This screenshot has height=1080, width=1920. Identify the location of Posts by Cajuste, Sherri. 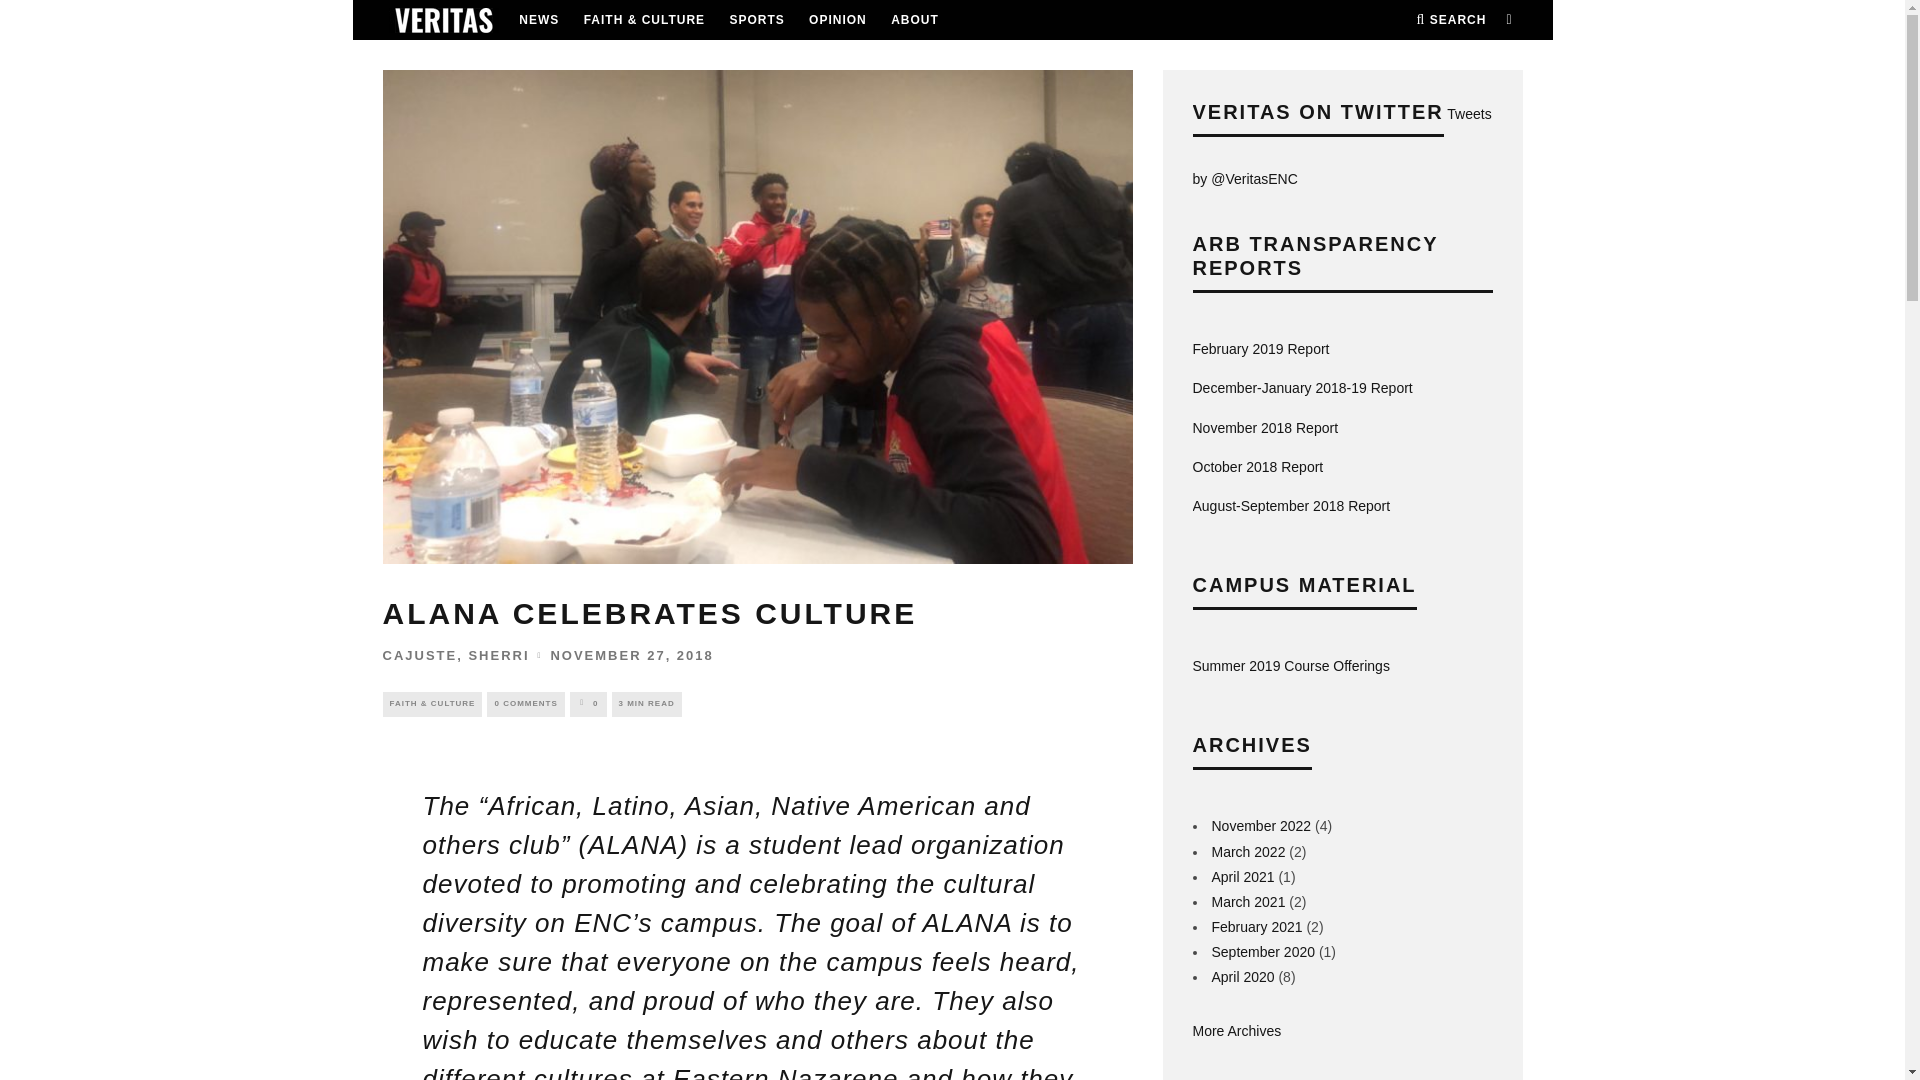
(456, 656).